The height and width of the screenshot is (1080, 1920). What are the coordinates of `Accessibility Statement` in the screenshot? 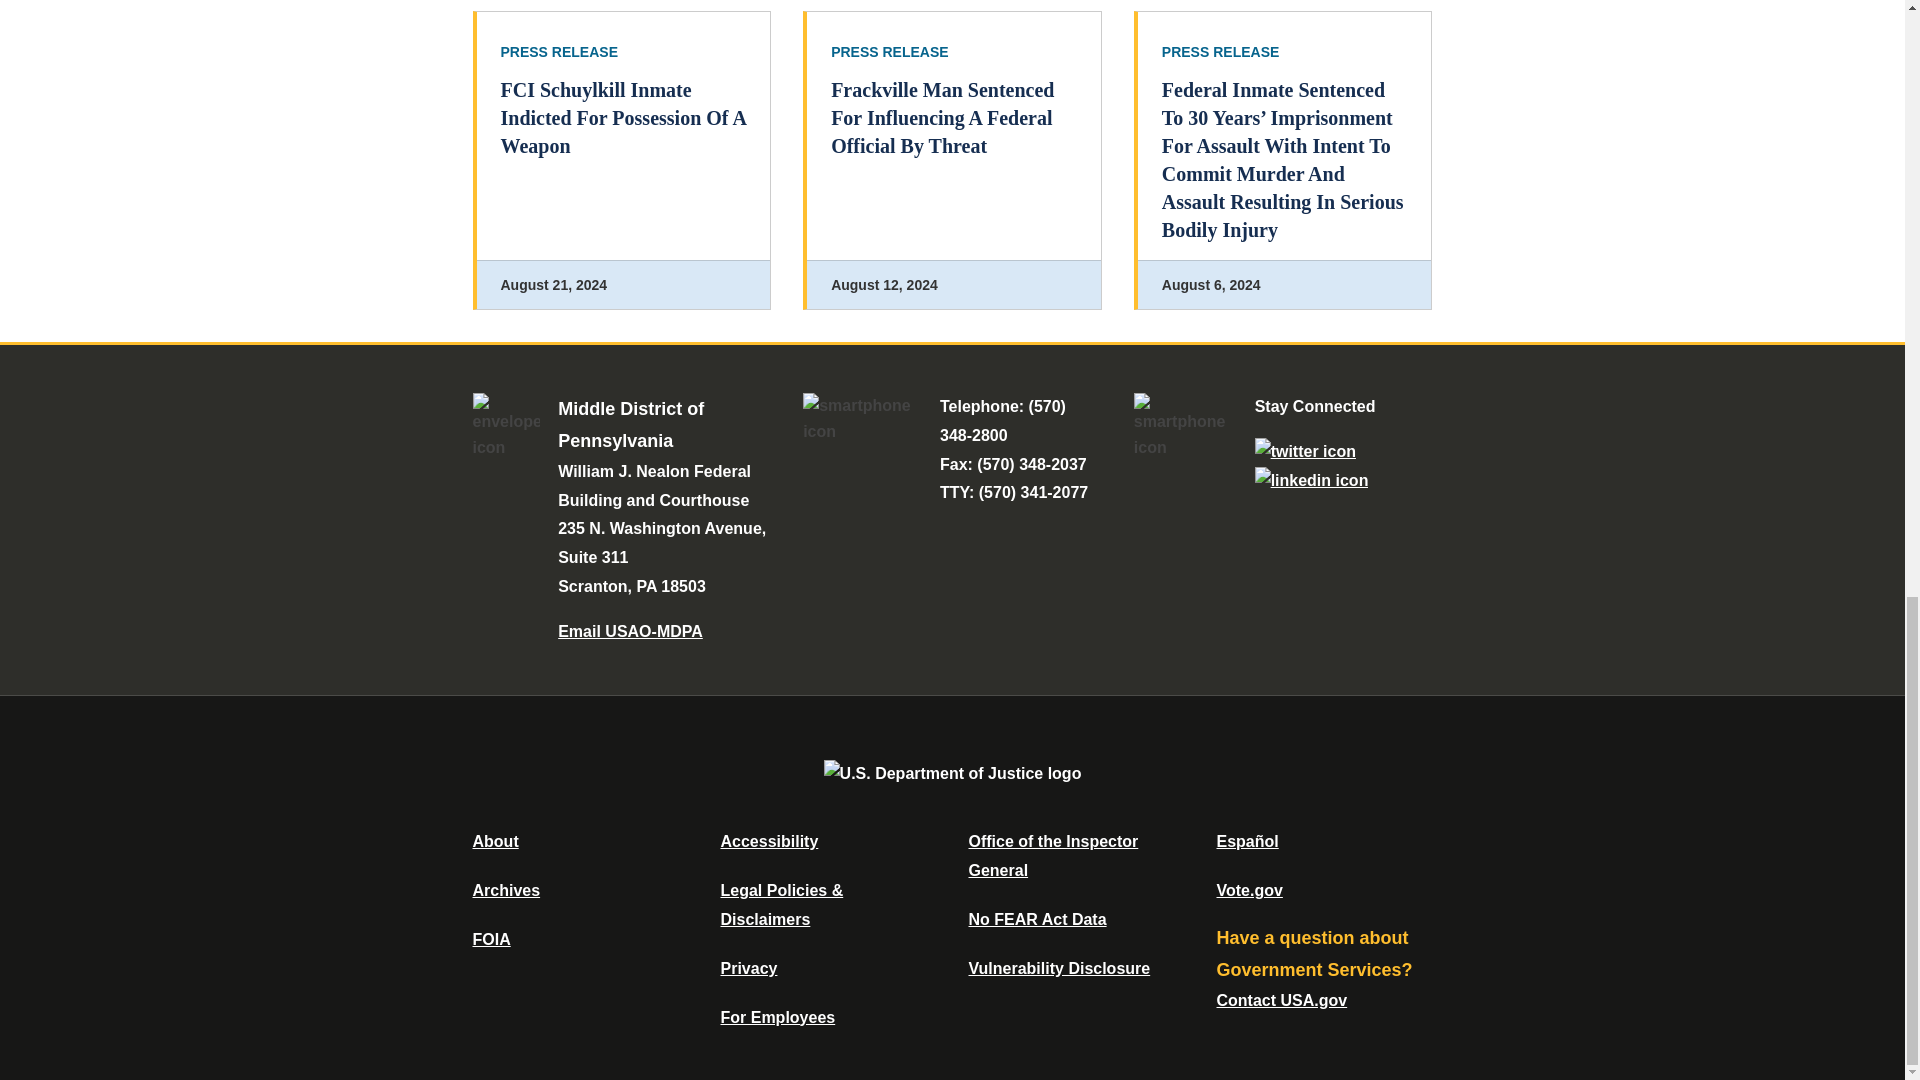 It's located at (768, 840).